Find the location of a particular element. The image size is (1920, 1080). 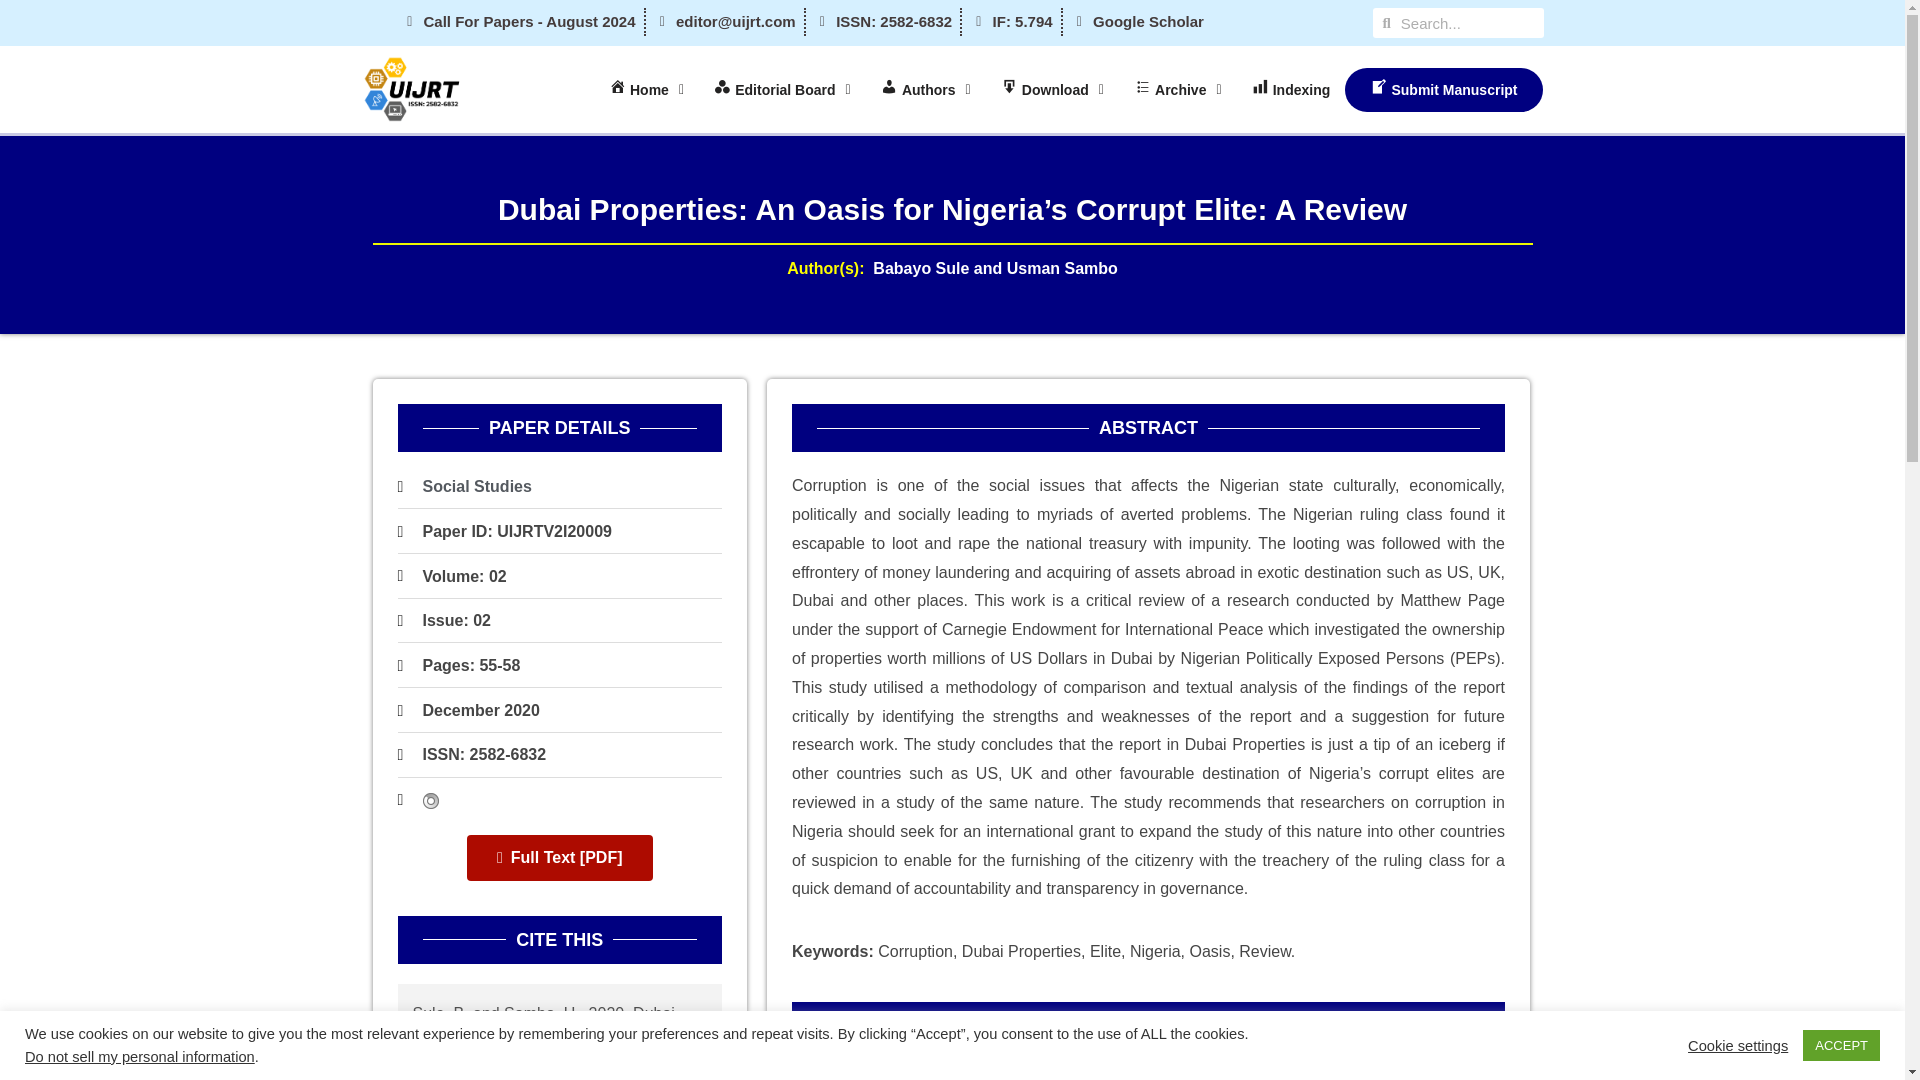

ISSN: 2582-6832 is located at coordinates (472, 754).